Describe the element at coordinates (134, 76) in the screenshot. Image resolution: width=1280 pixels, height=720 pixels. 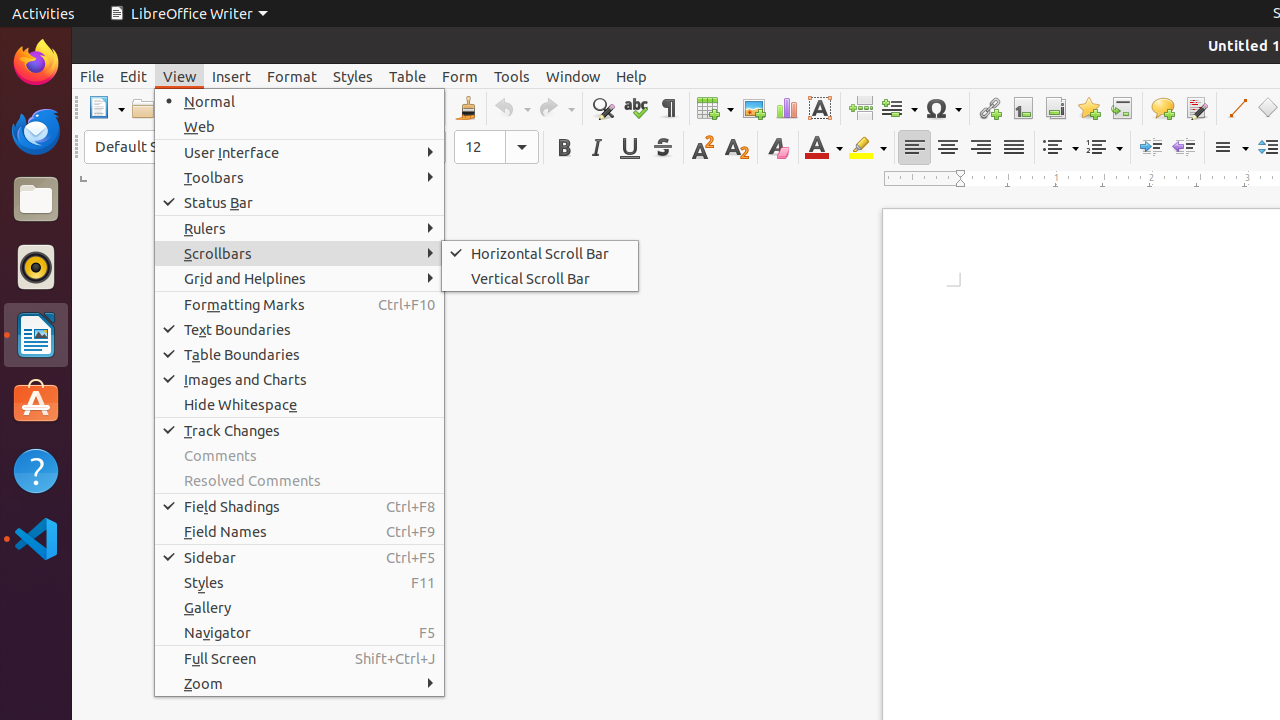
I see `Edit` at that location.